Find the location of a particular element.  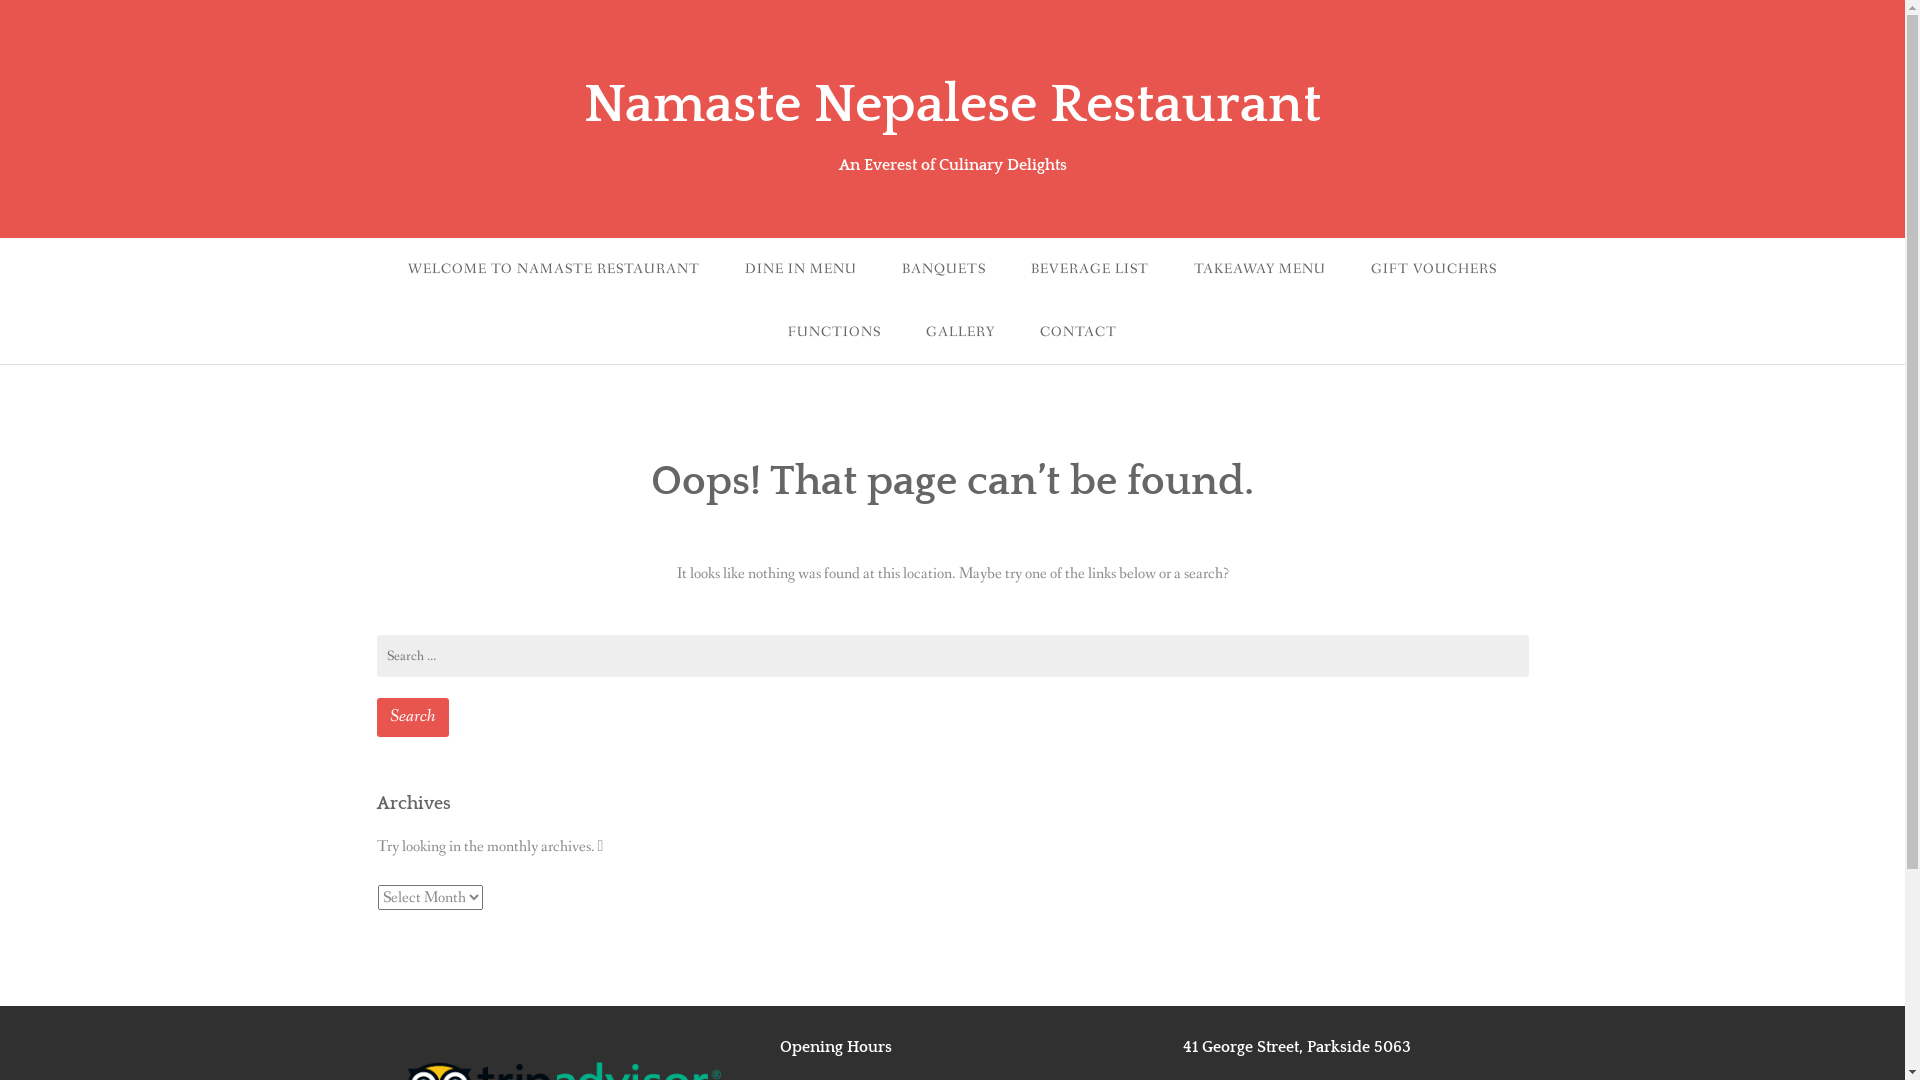

GIFT VOUCHERS is located at coordinates (1434, 270).